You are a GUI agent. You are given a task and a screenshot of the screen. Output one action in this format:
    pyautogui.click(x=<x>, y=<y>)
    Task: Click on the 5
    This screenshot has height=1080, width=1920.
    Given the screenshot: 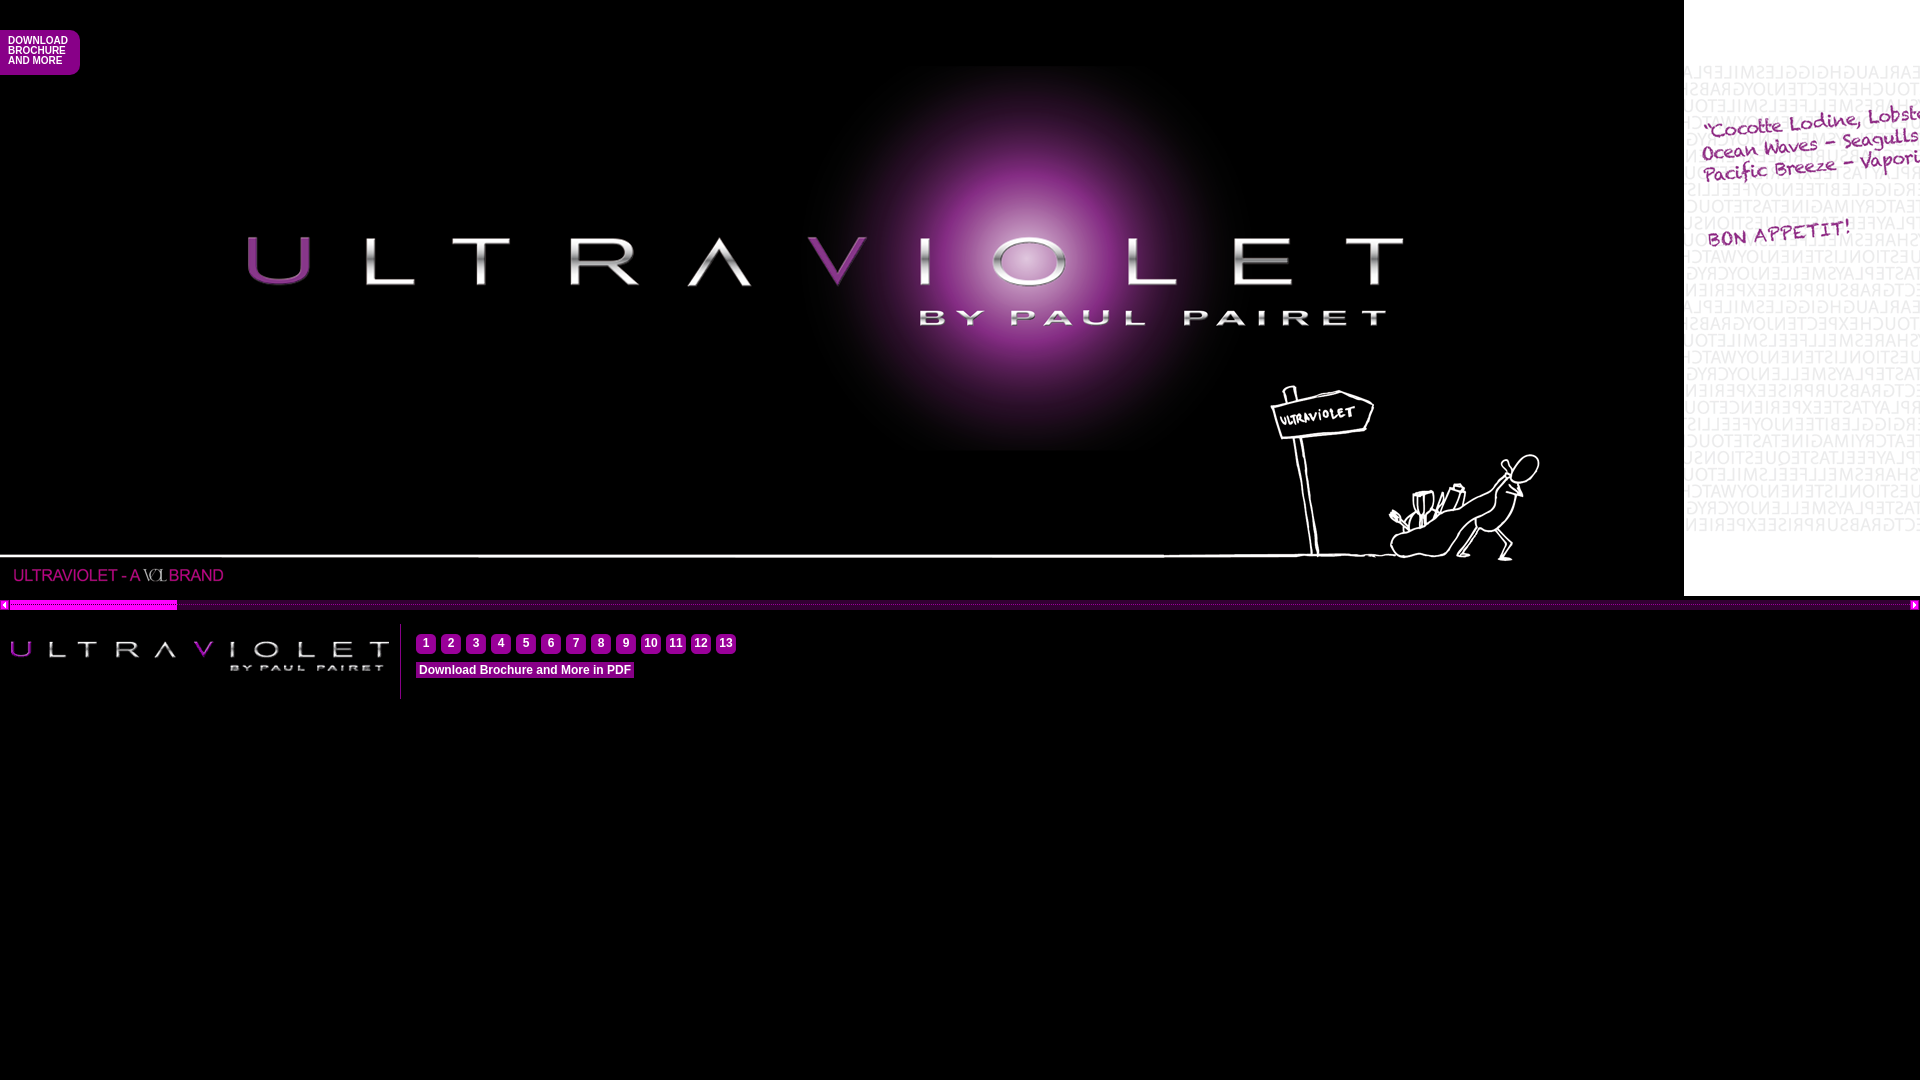 What is the action you would take?
    pyautogui.click(x=526, y=645)
    